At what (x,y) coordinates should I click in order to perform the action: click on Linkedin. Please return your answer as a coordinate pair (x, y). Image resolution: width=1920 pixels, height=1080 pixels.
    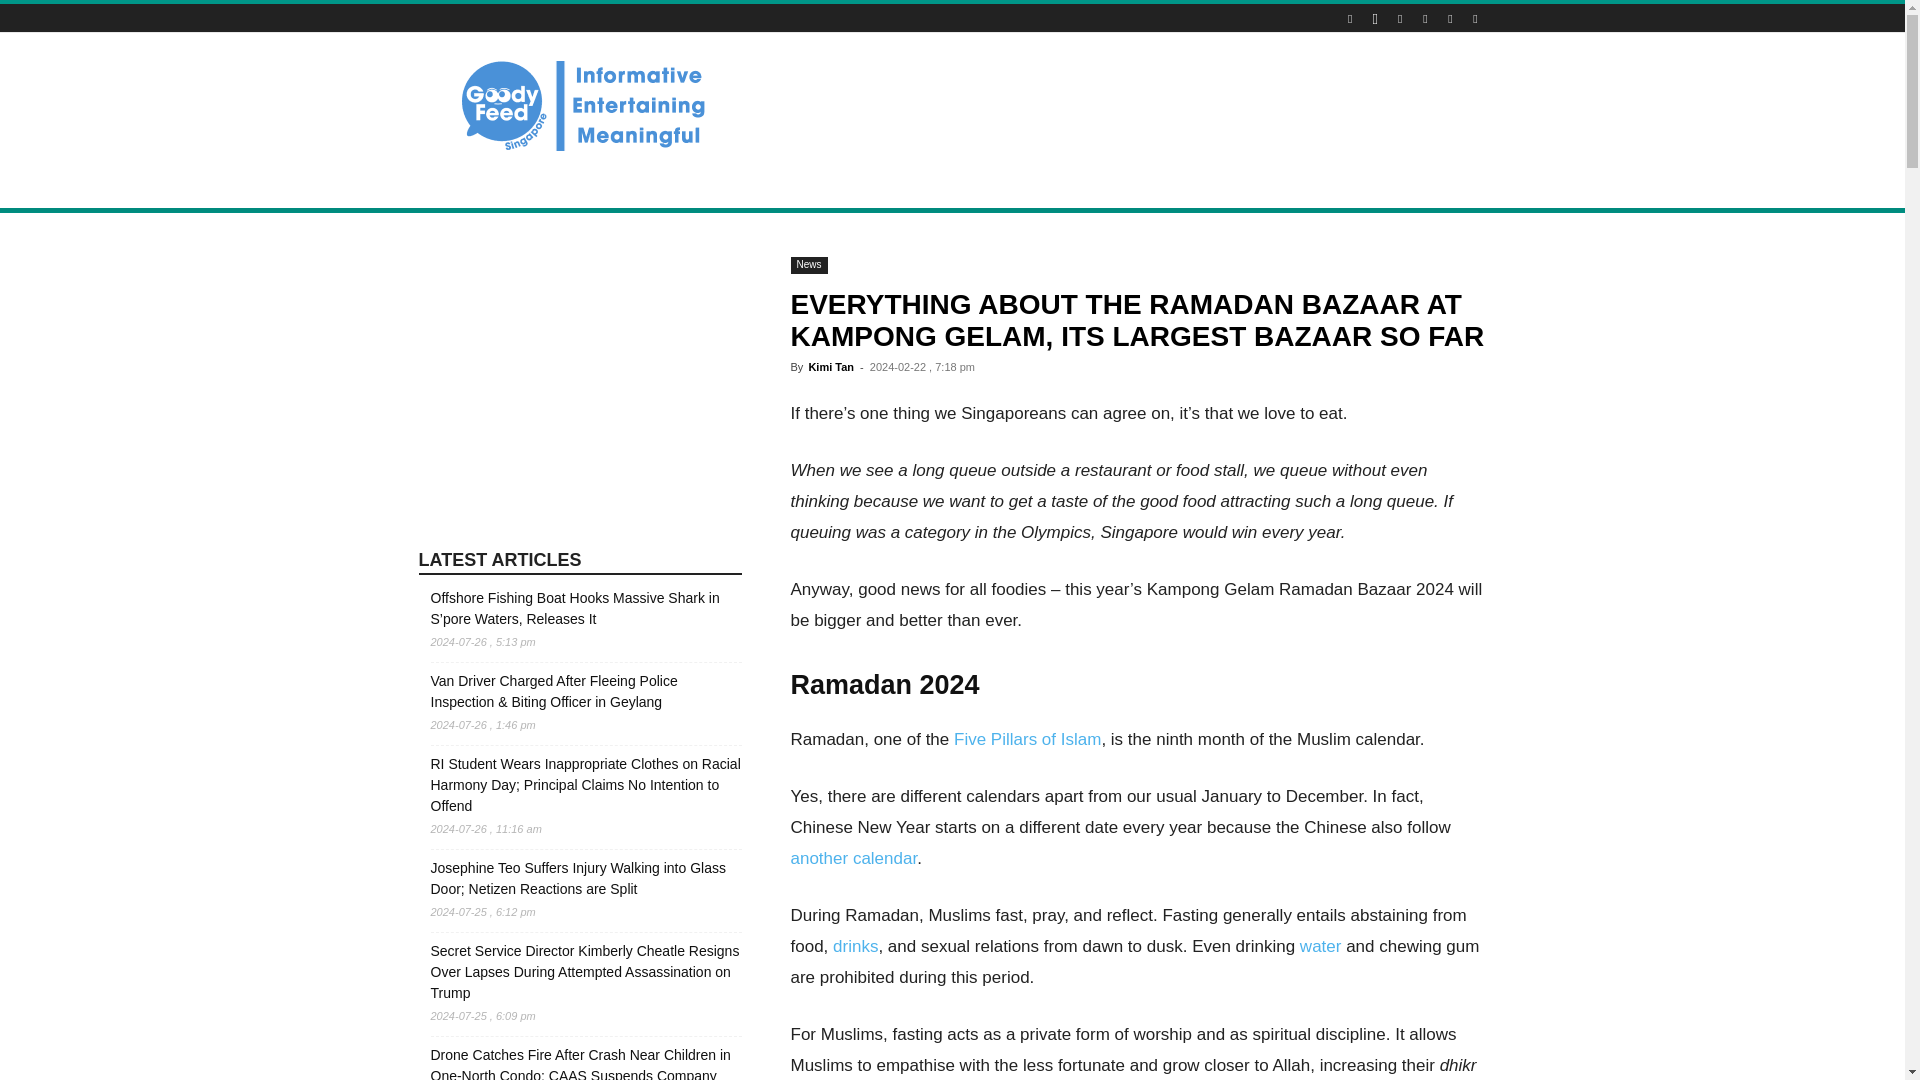
    Looking at the image, I should click on (1400, 18).